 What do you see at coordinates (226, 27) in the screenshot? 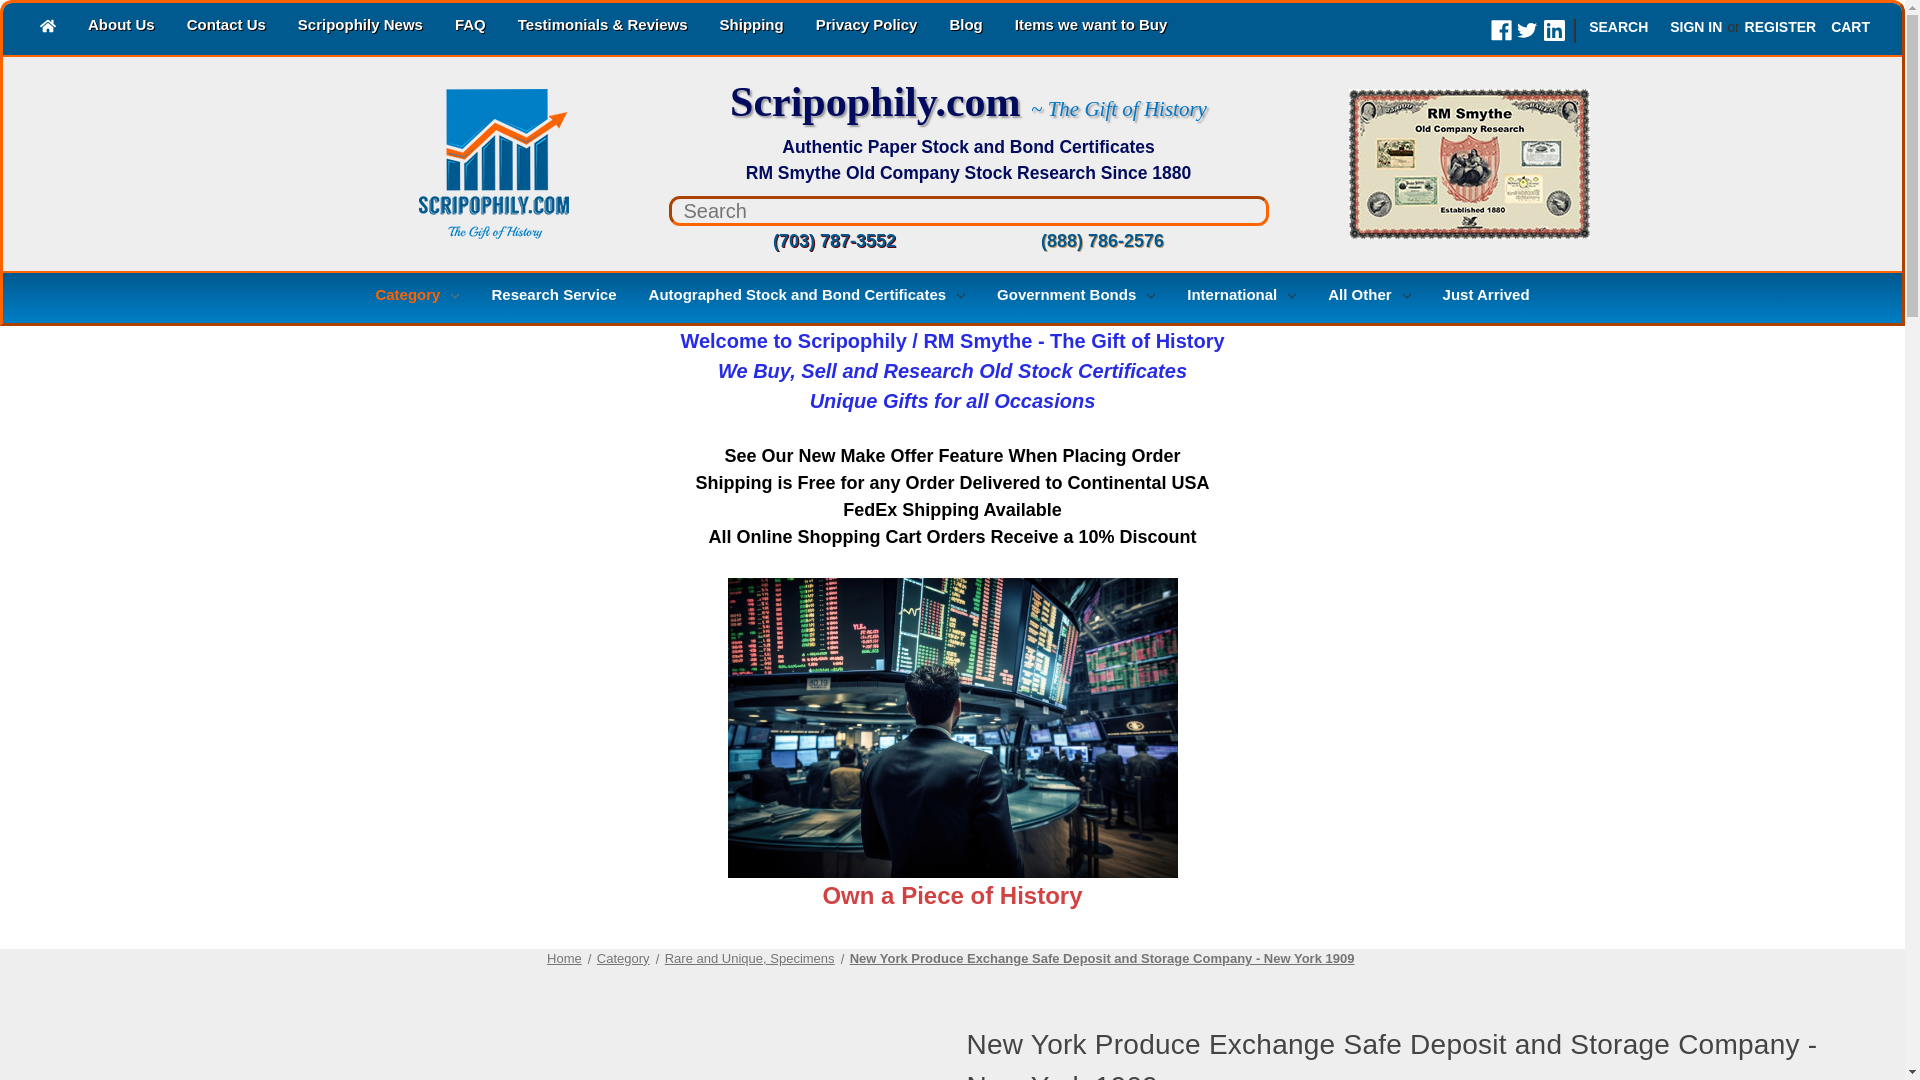
I see `Contact Us` at bounding box center [226, 27].